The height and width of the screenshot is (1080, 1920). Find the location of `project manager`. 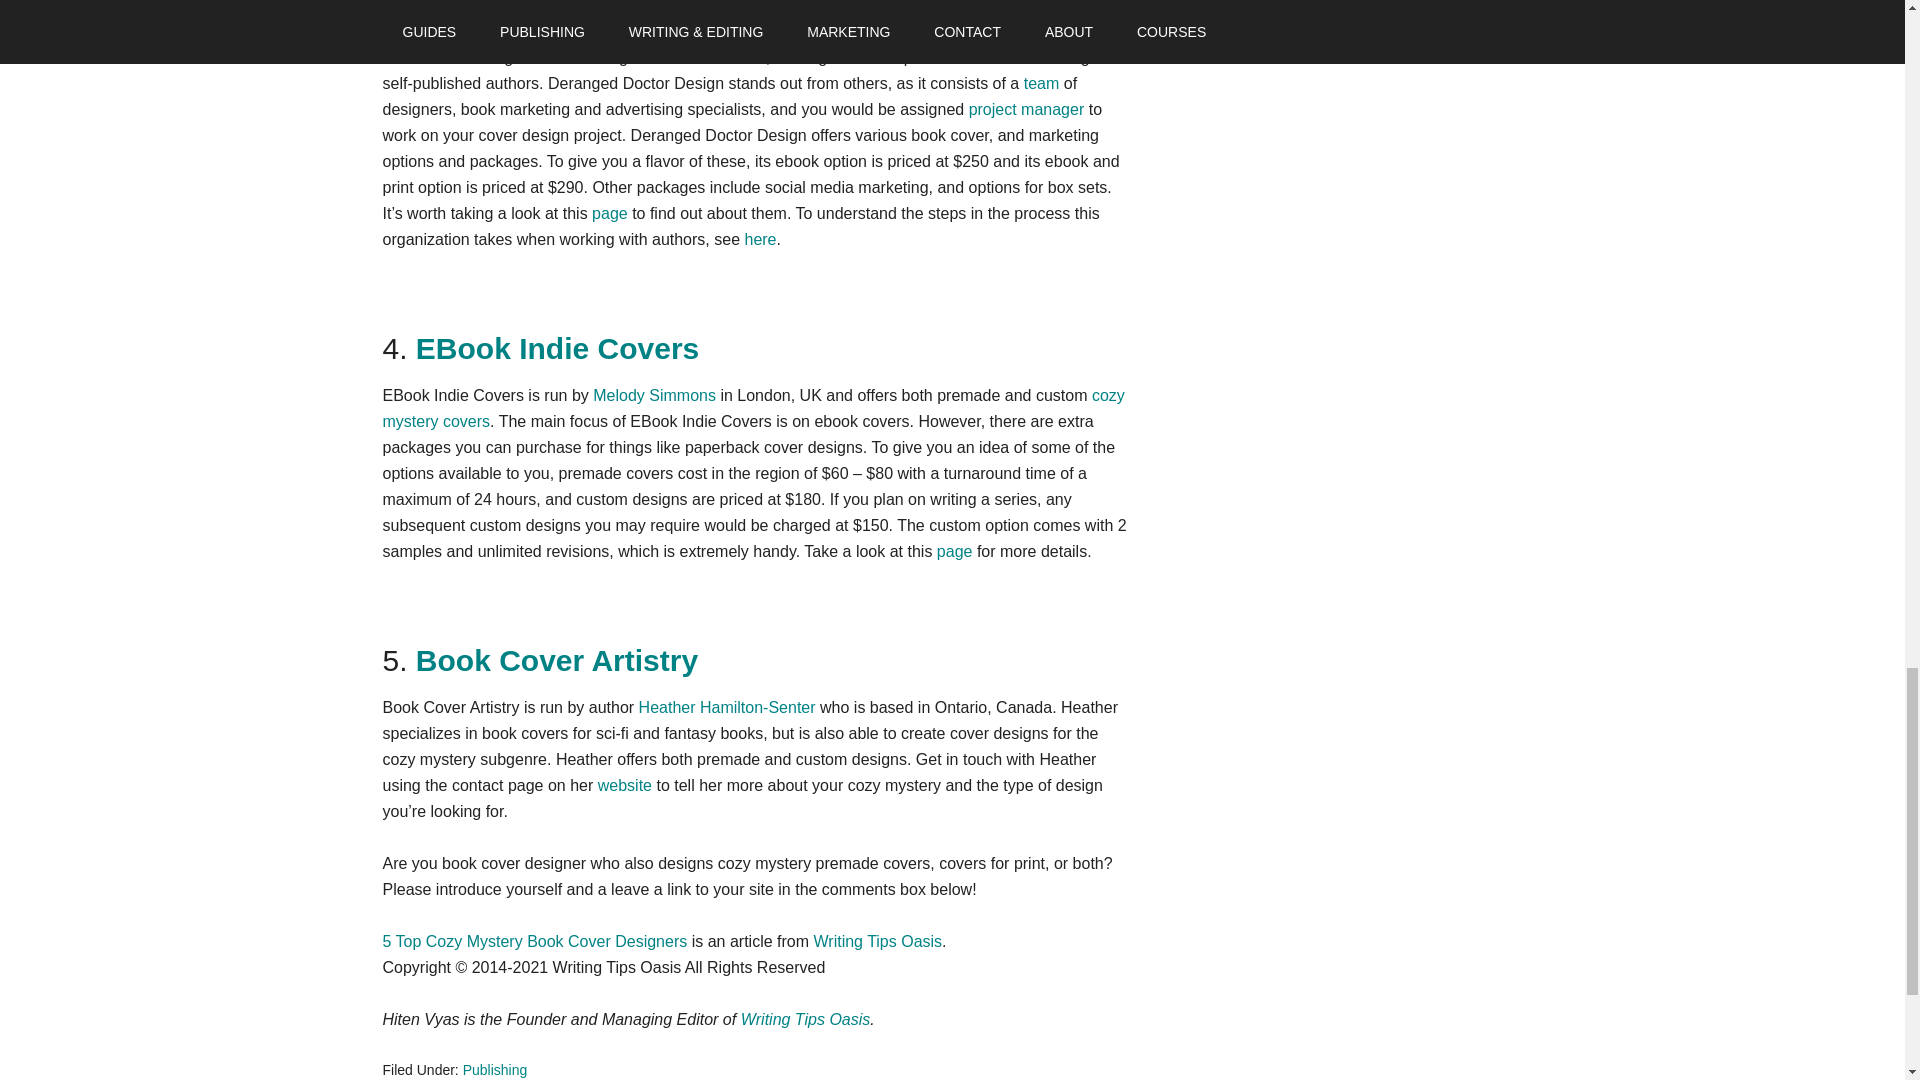

project manager is located at coordinates (1026, 109).